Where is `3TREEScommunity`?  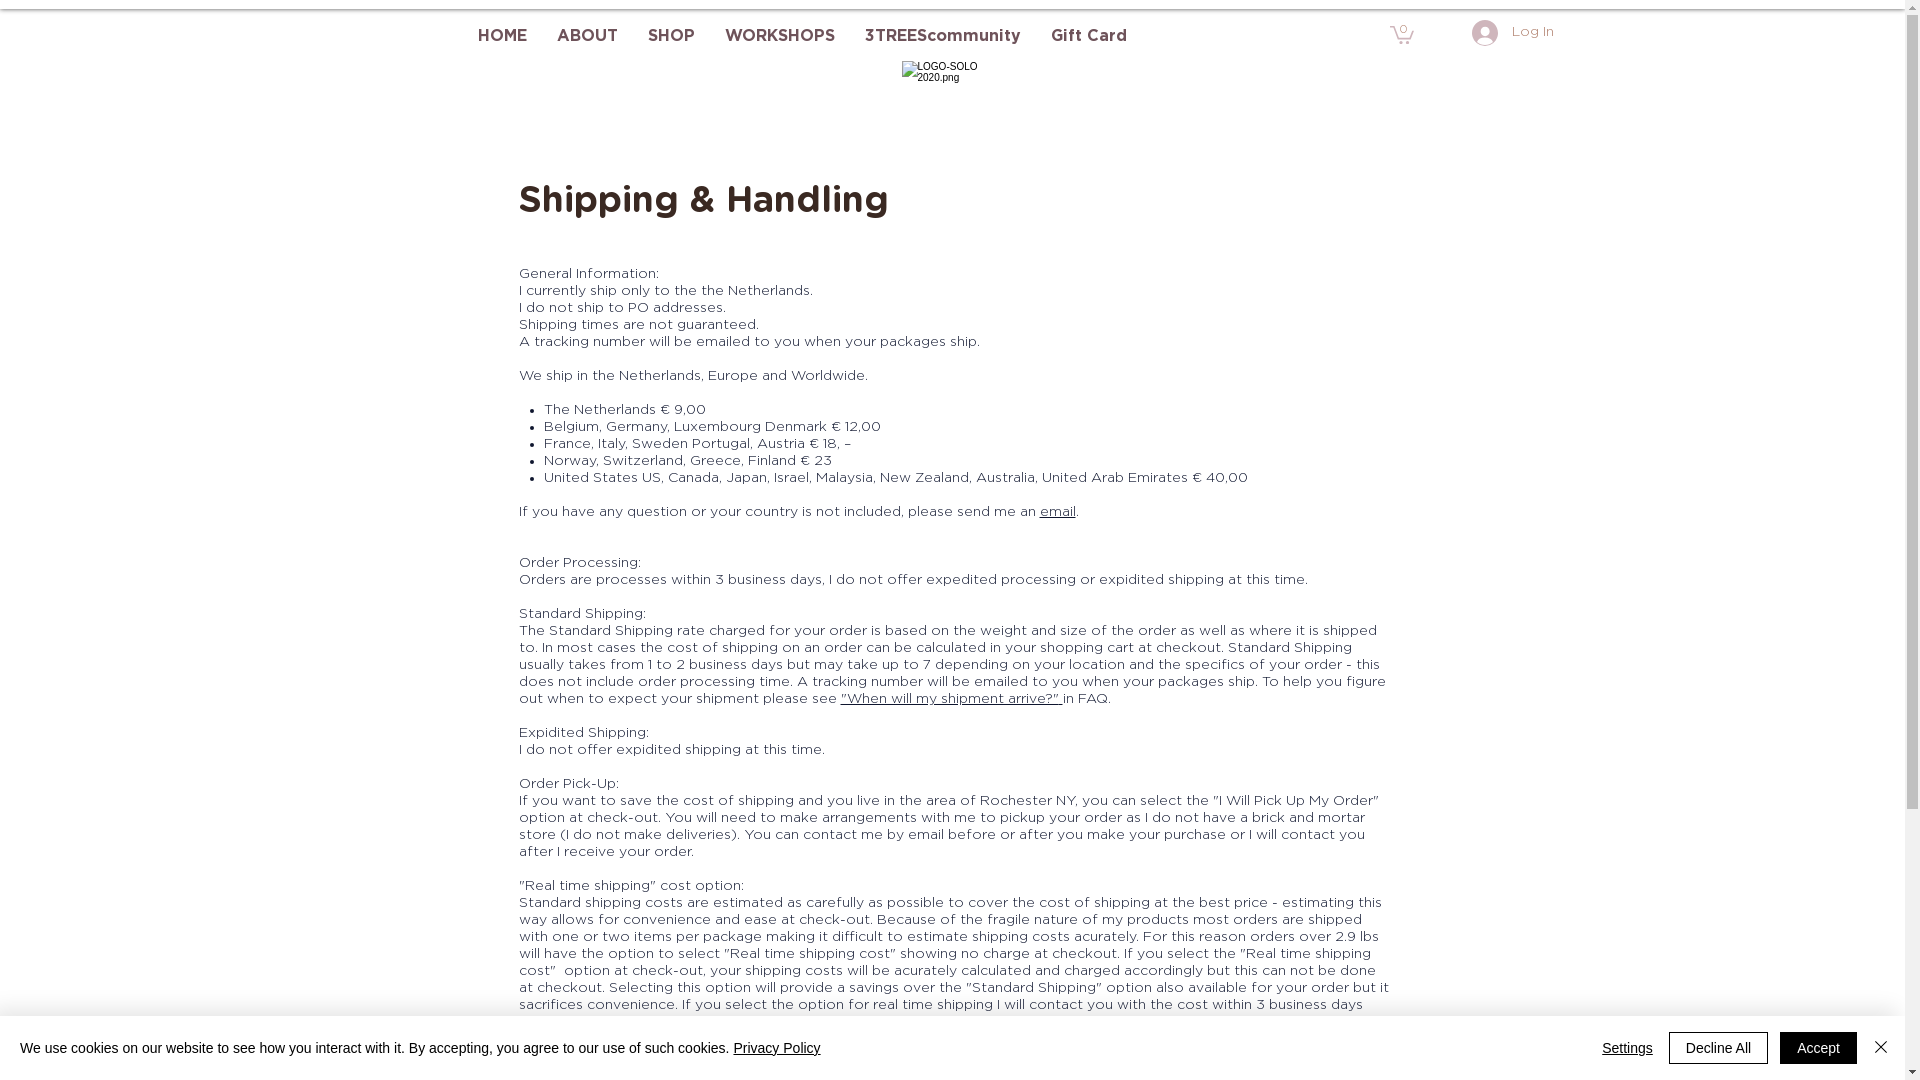
3TREEScommunity is located at coordinates (943, 36).